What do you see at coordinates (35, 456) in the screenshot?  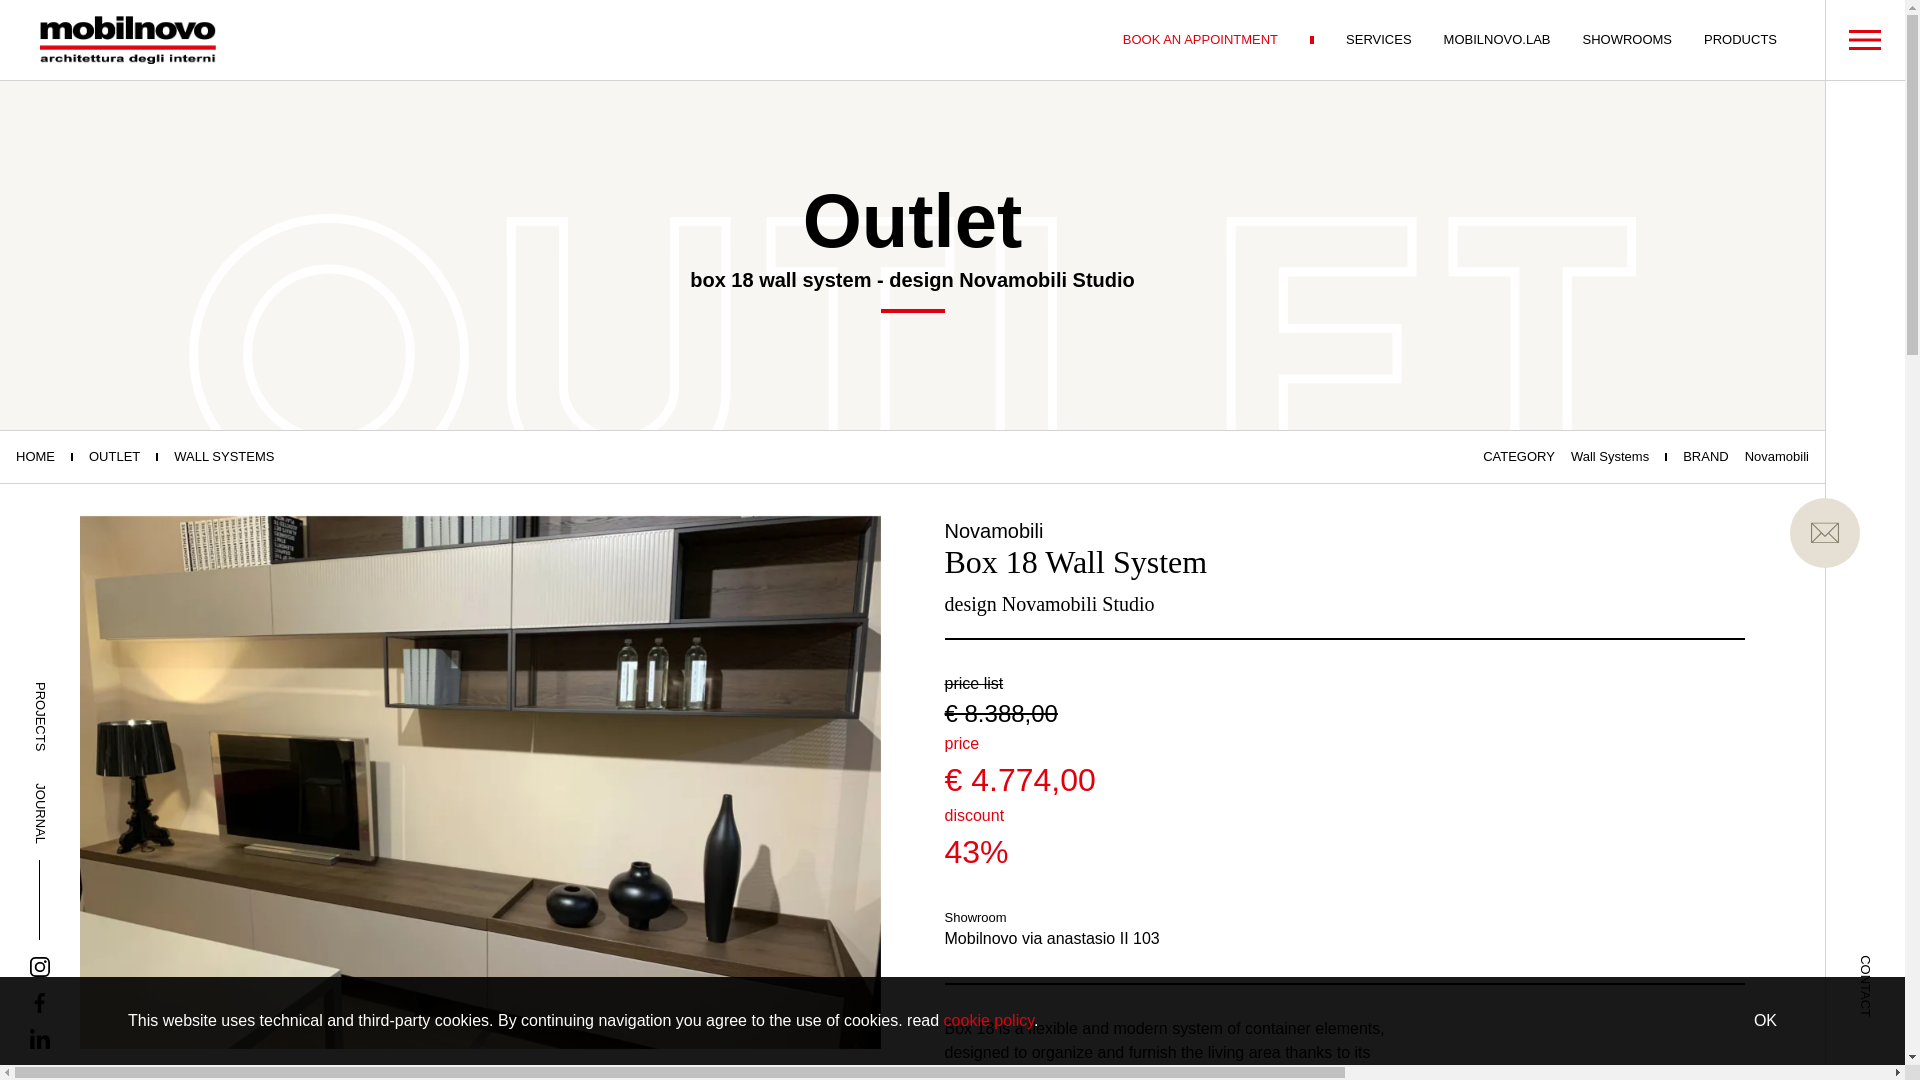 I see `home` at bounding box center [35, 456].